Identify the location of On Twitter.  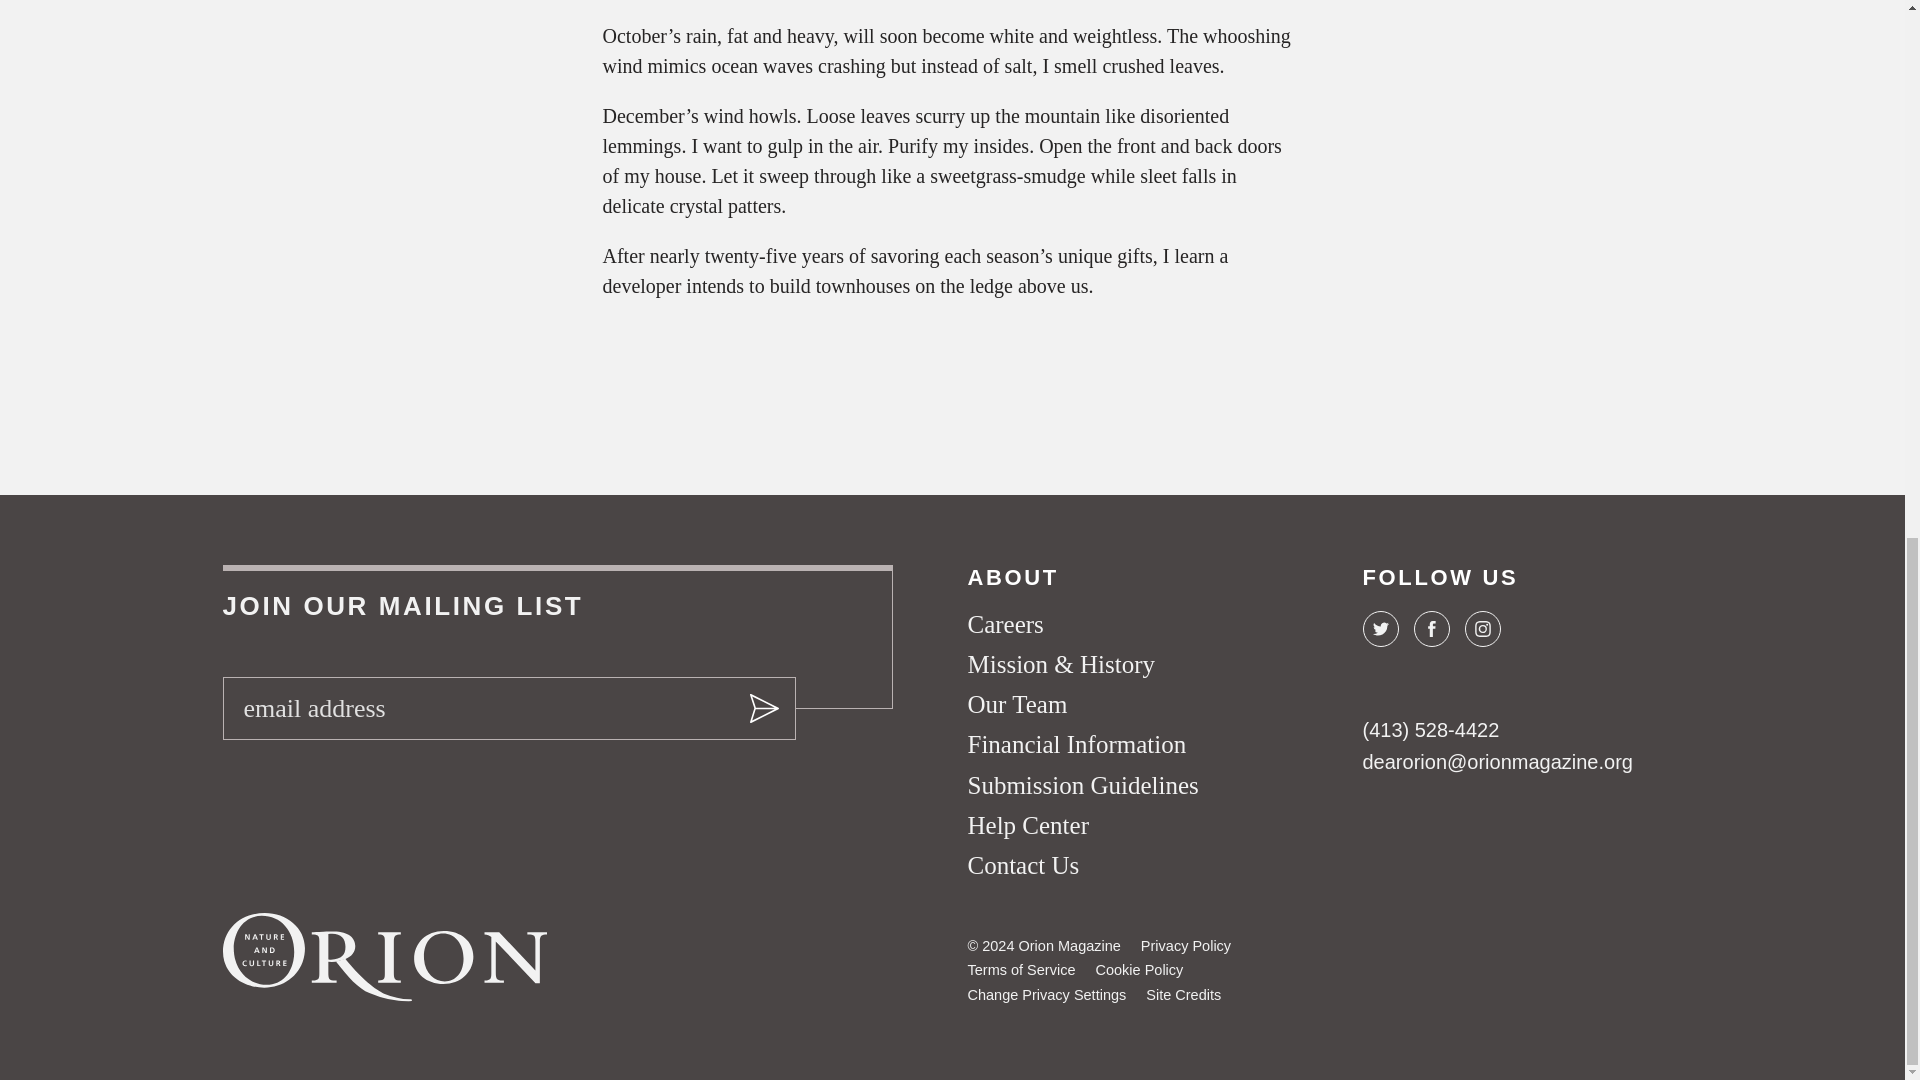
(1379, 628).